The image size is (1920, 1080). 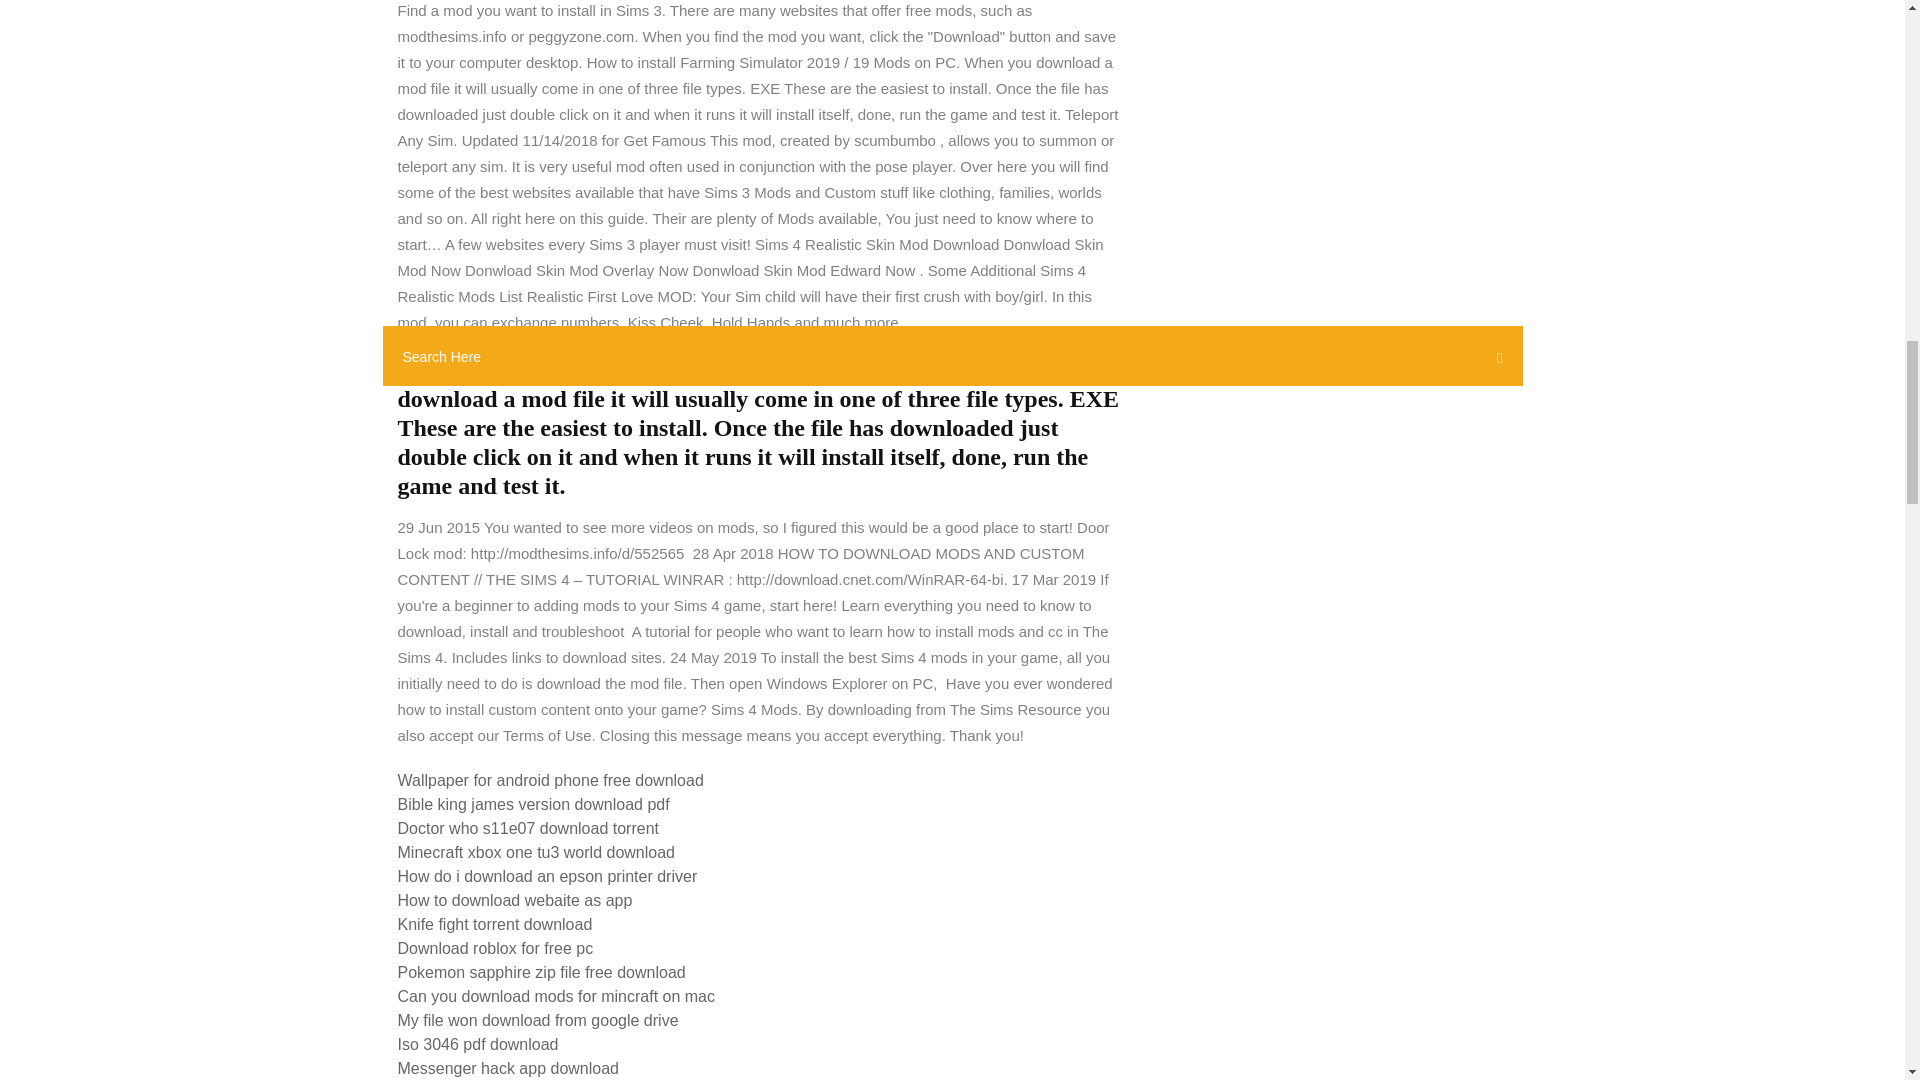 What do you see at coordinates (550, 780) in the screenshot?
I see `Wallpaper for android phone free download` at bounding box center [550, 780].